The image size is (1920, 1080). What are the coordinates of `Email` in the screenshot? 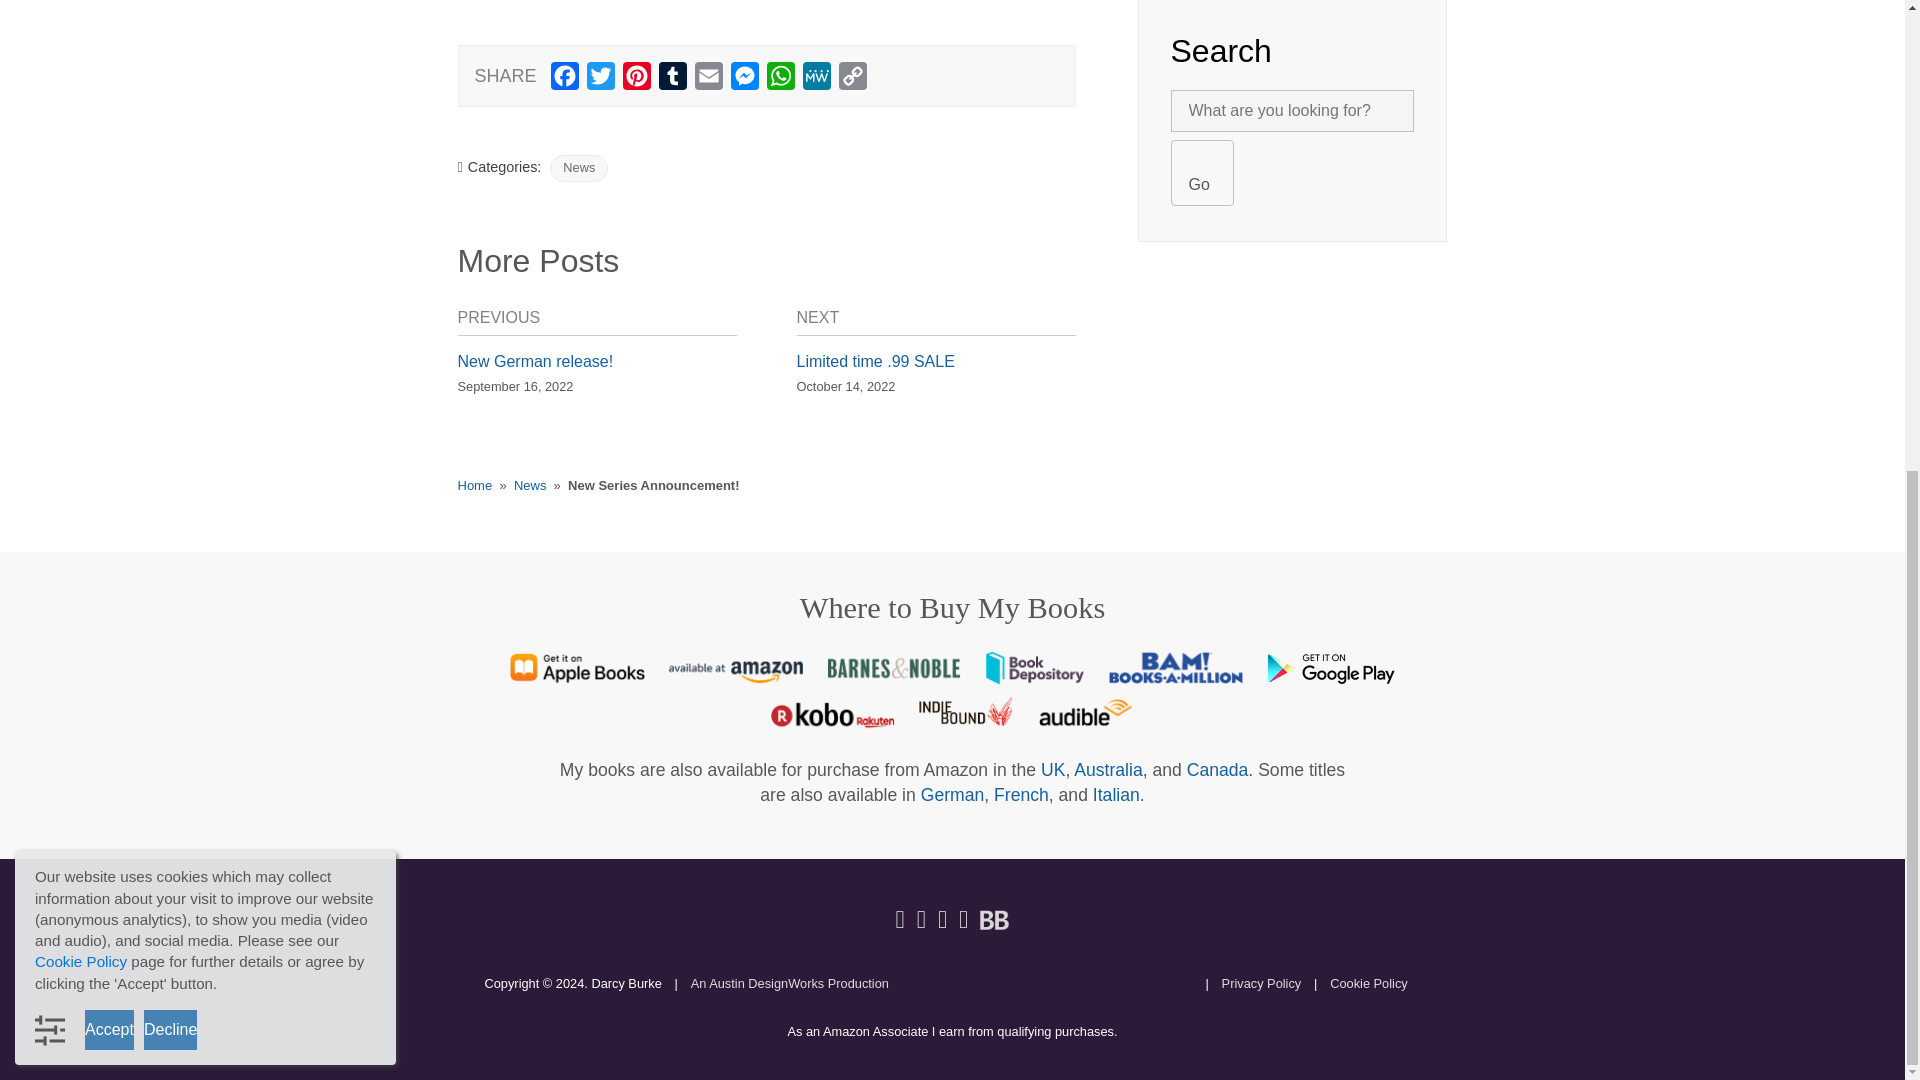 It's located at (709, 80).